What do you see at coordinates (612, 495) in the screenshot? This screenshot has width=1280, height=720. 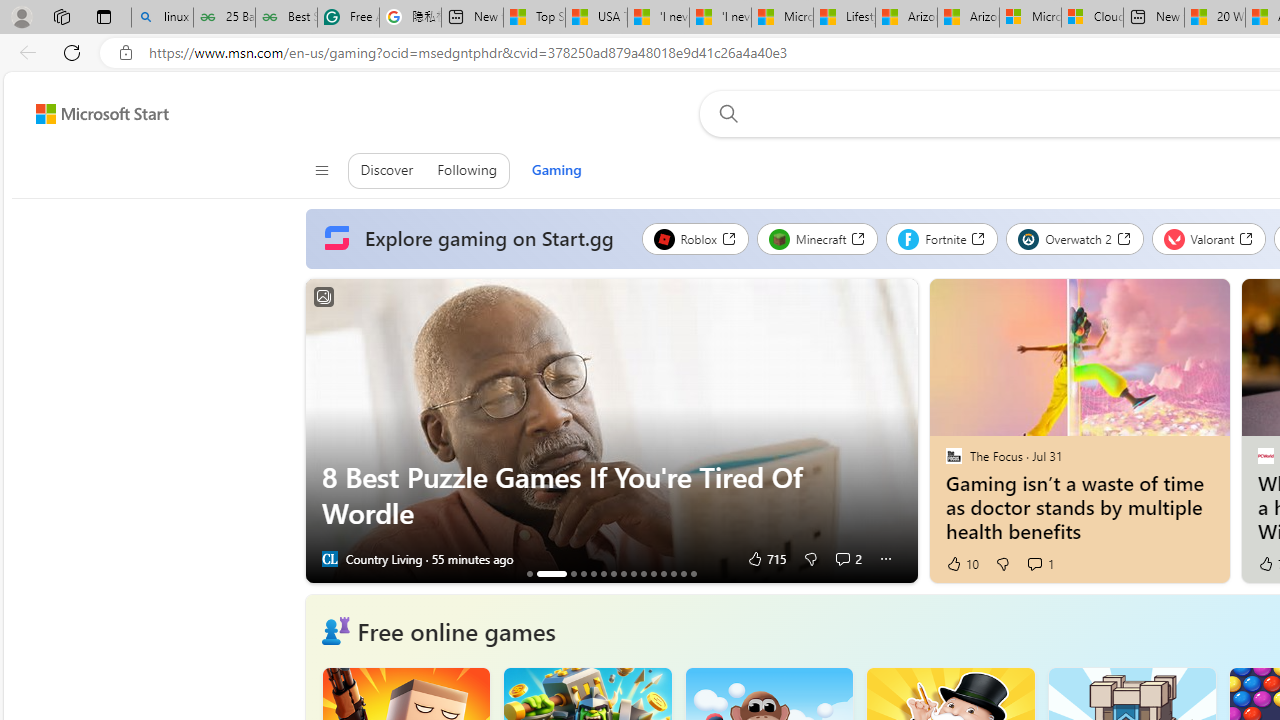 I see `8 Best Puzzle Games If You're Tired Of Wordle` at bounding box center [612, 495].